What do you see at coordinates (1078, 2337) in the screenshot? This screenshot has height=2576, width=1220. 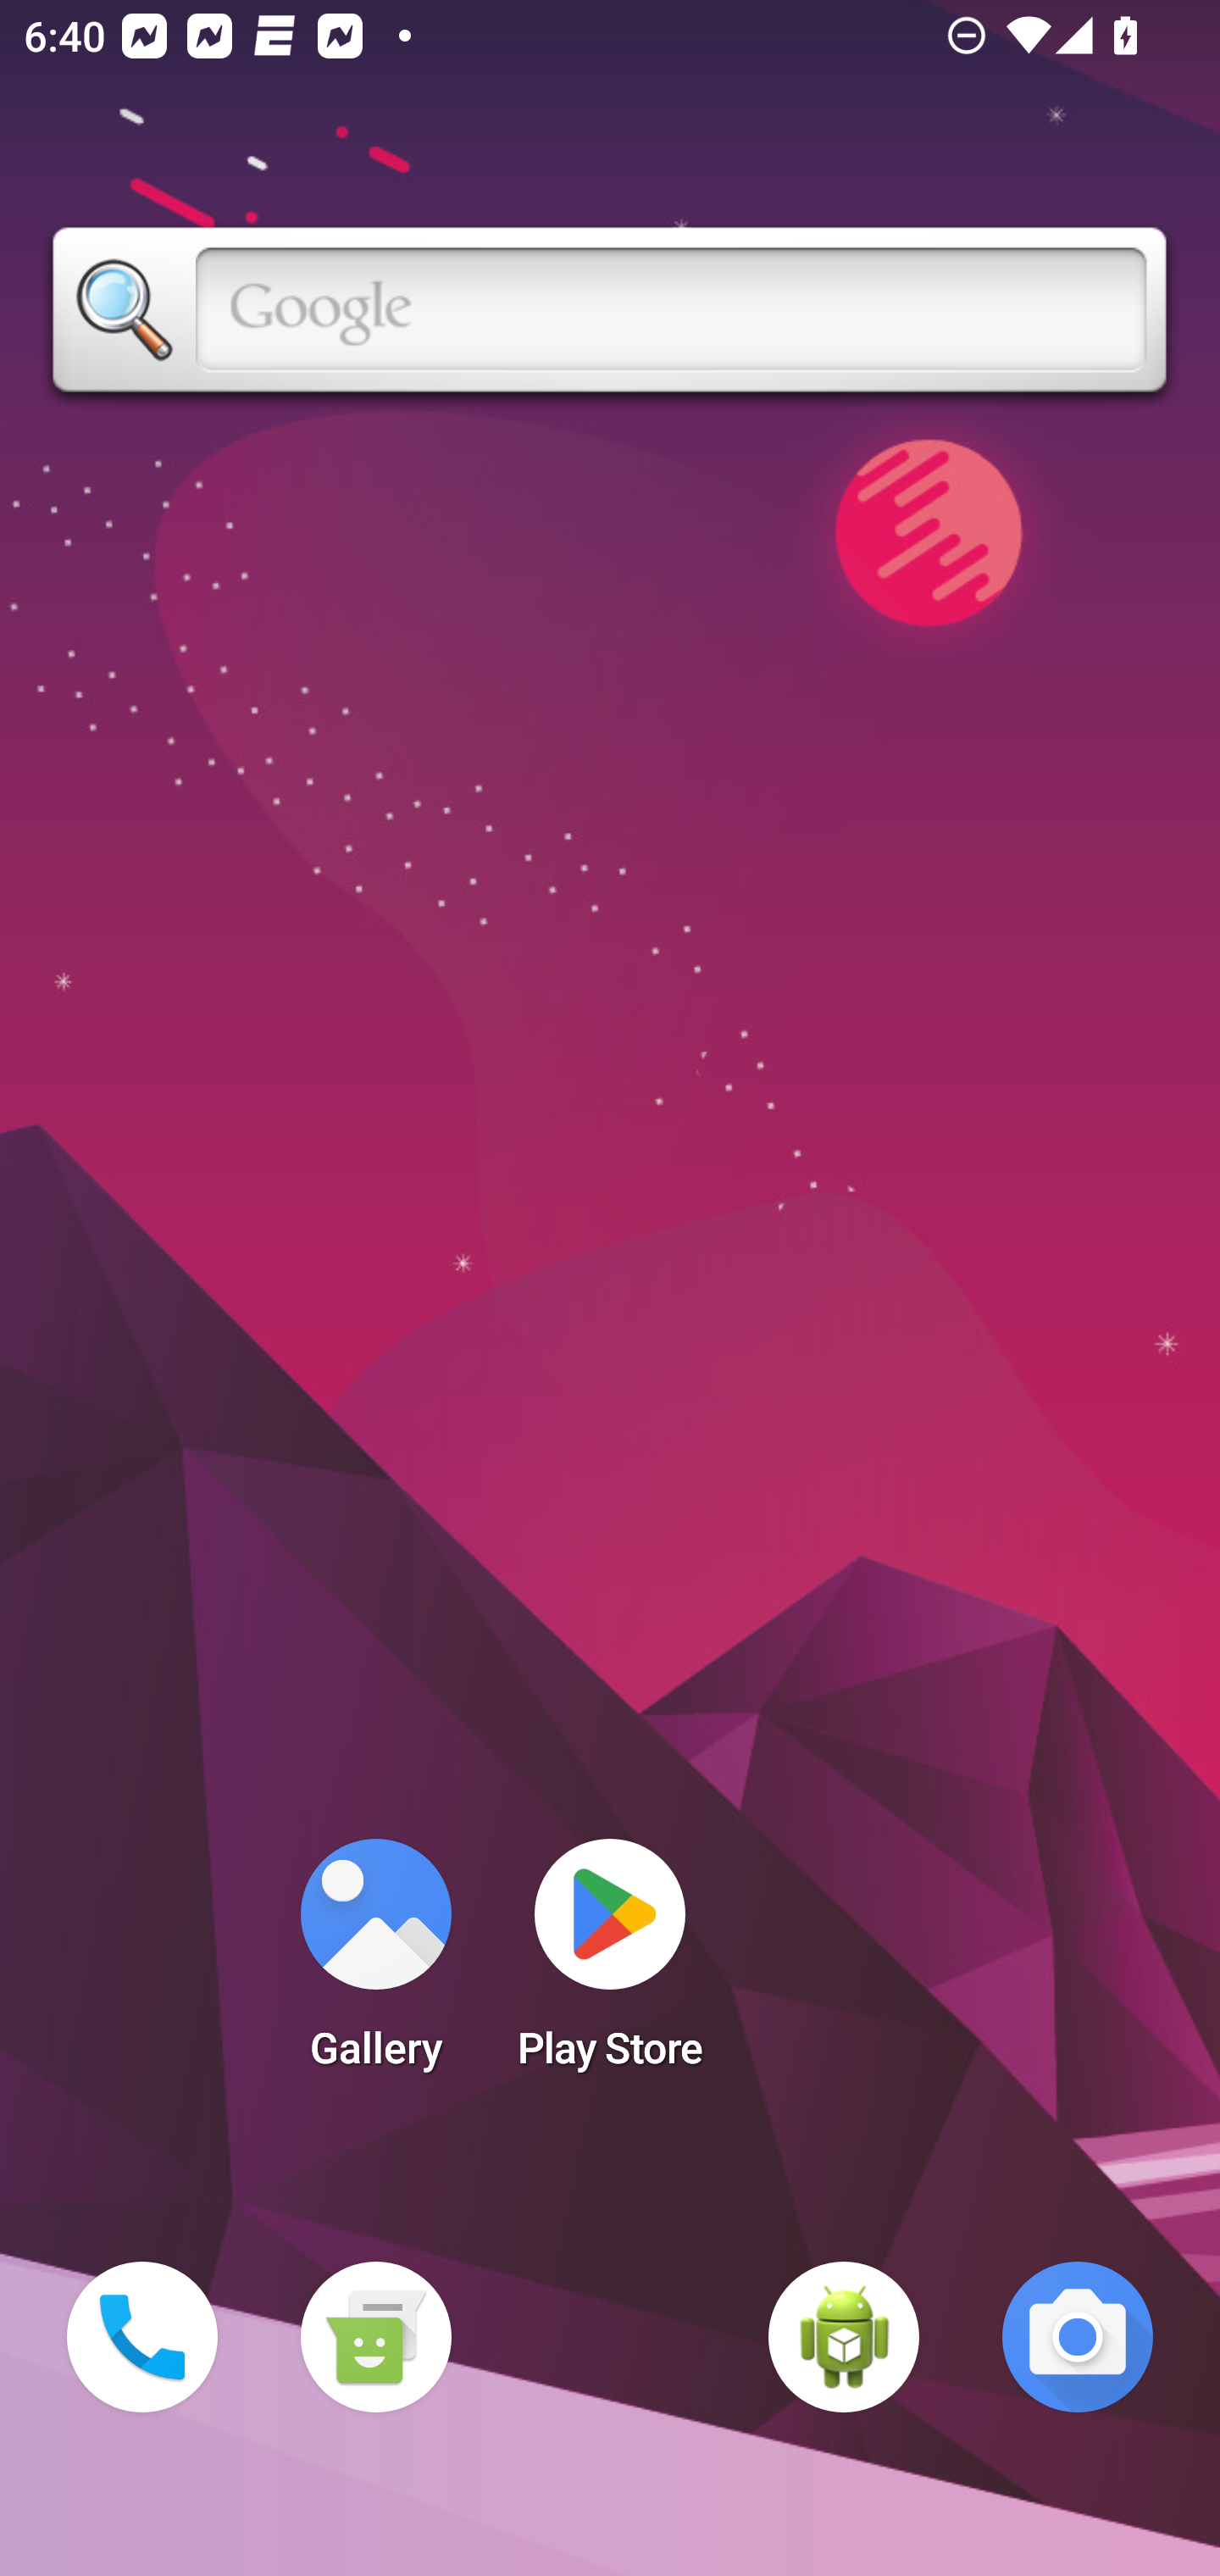 I see `Camera` at bounding box center [1078, 2337].